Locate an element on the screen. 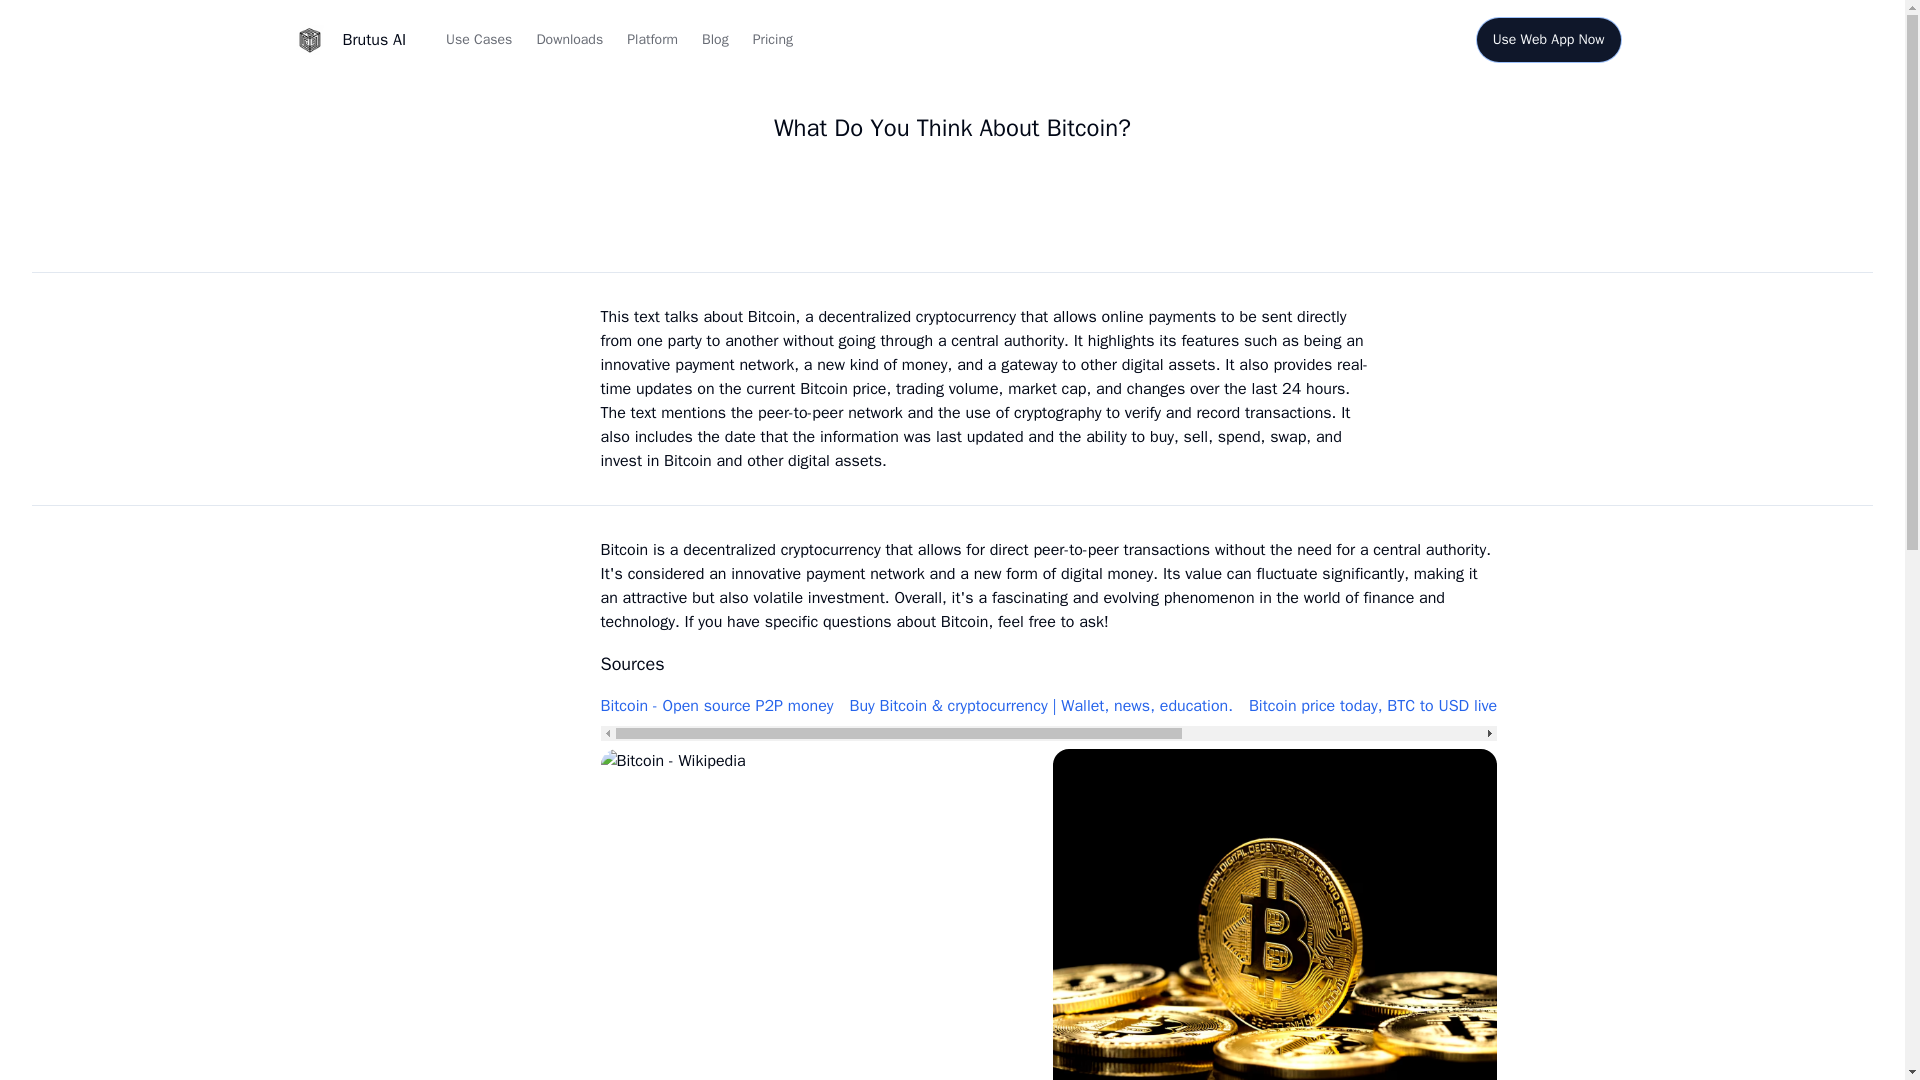 The image size is (1920, 1080). Bitcoin - Open source P2P money is located at coordinates (716, 706).